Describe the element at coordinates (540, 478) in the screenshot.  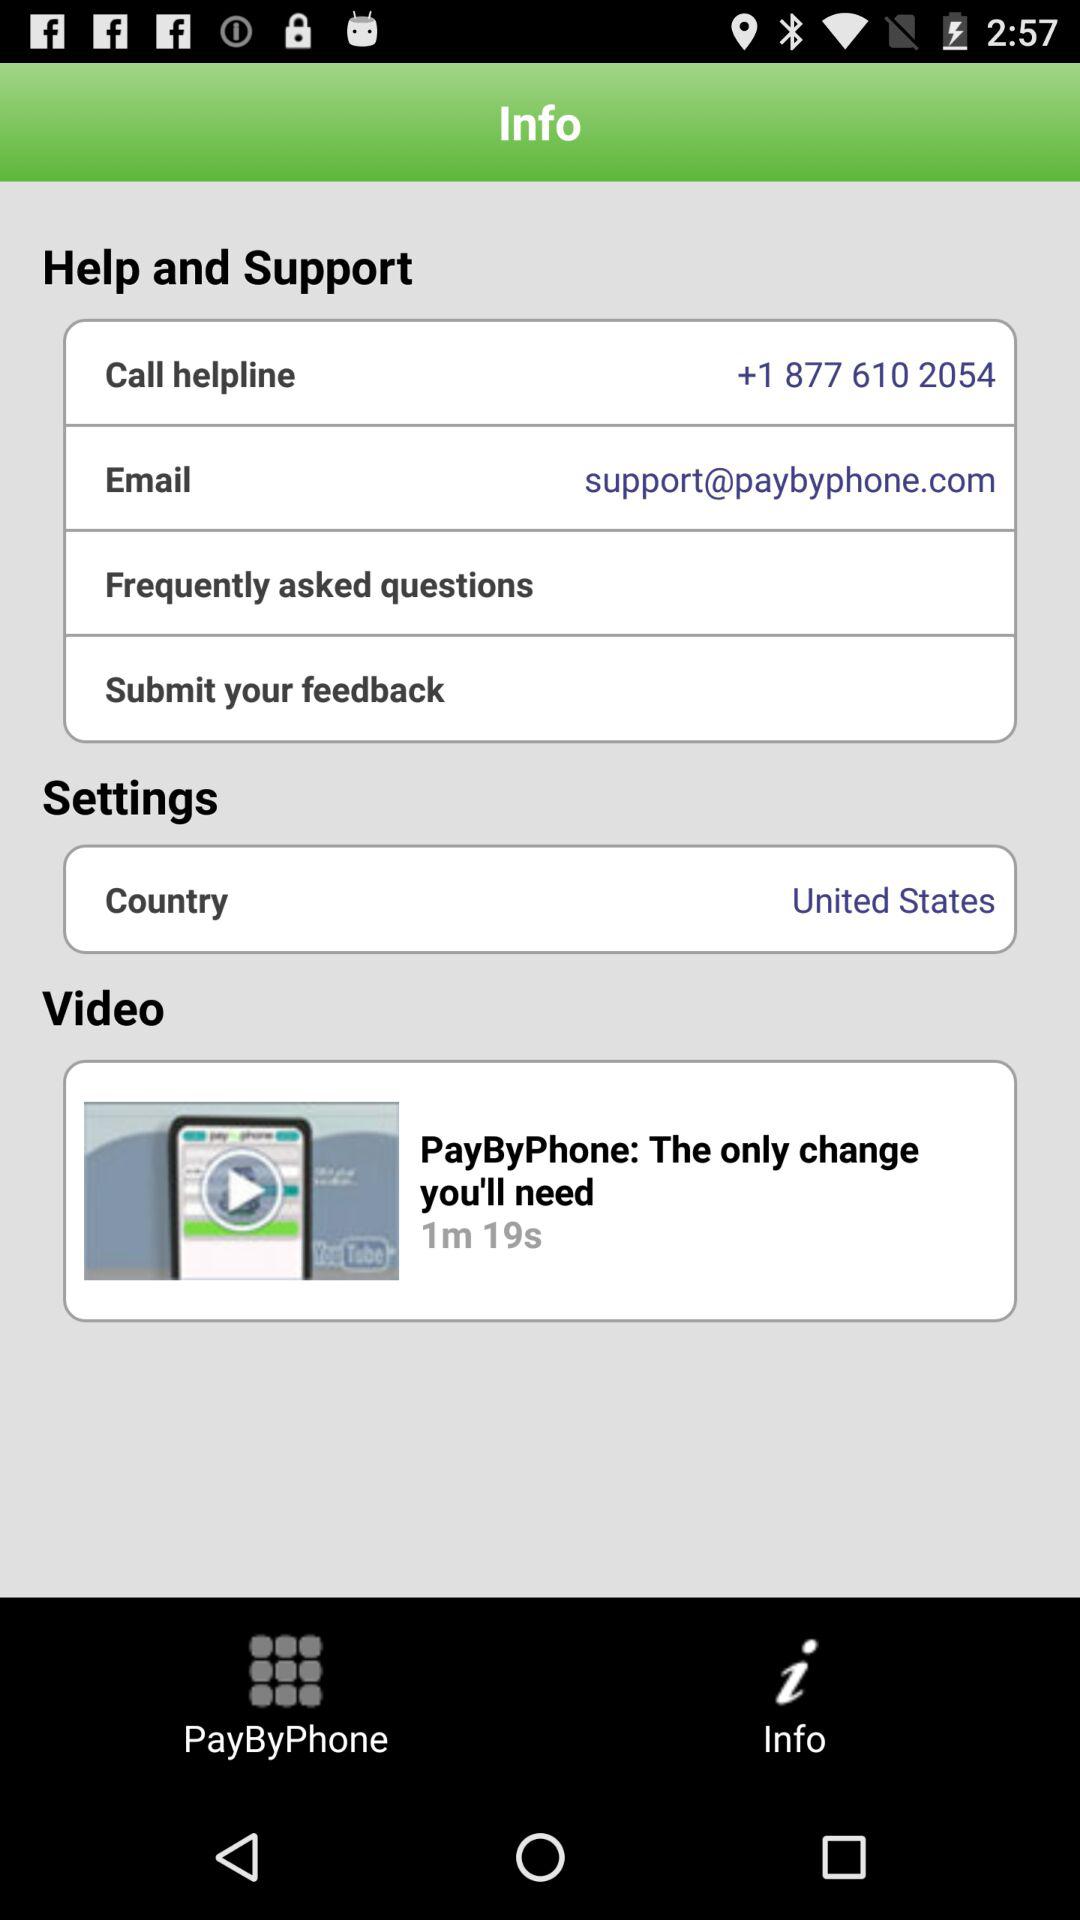
I see `swipe until the support@paybyphone.com` at that location.